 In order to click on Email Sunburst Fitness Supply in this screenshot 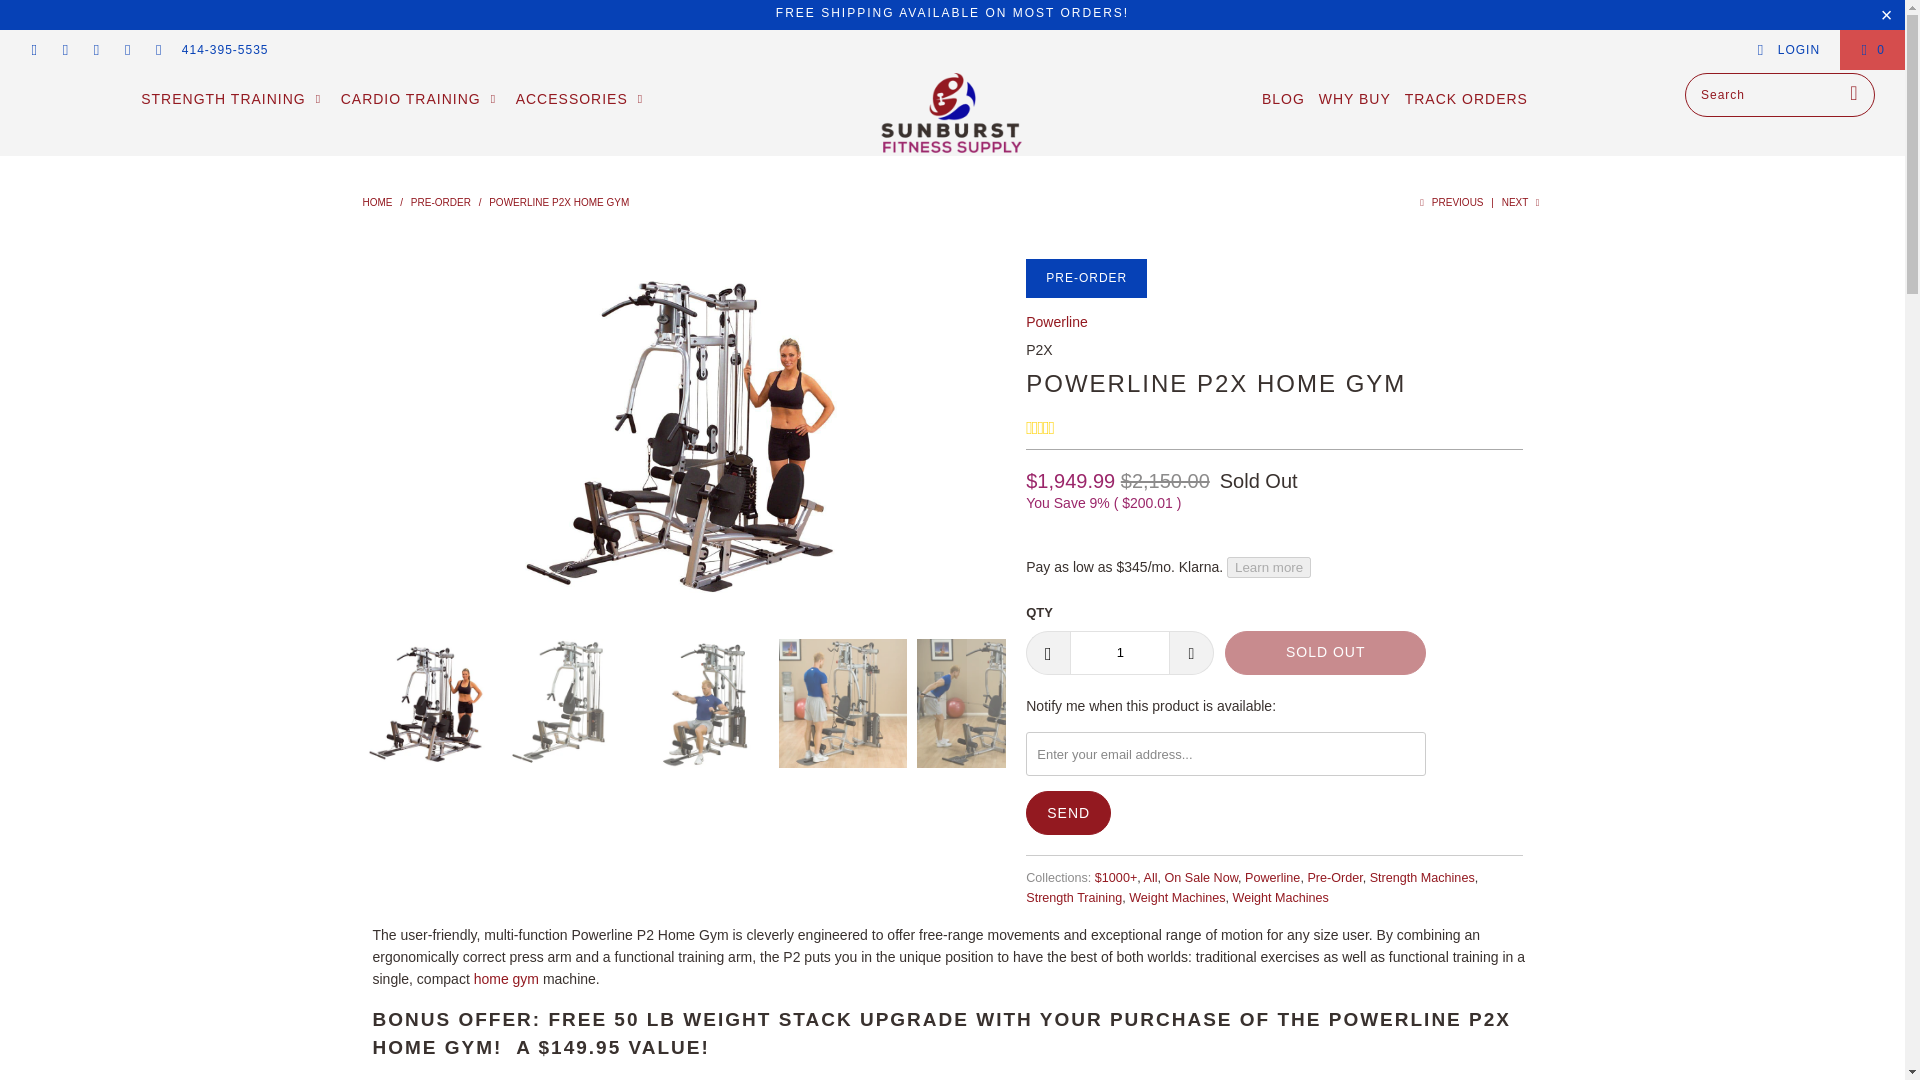, I will do `click(158, 50)`.